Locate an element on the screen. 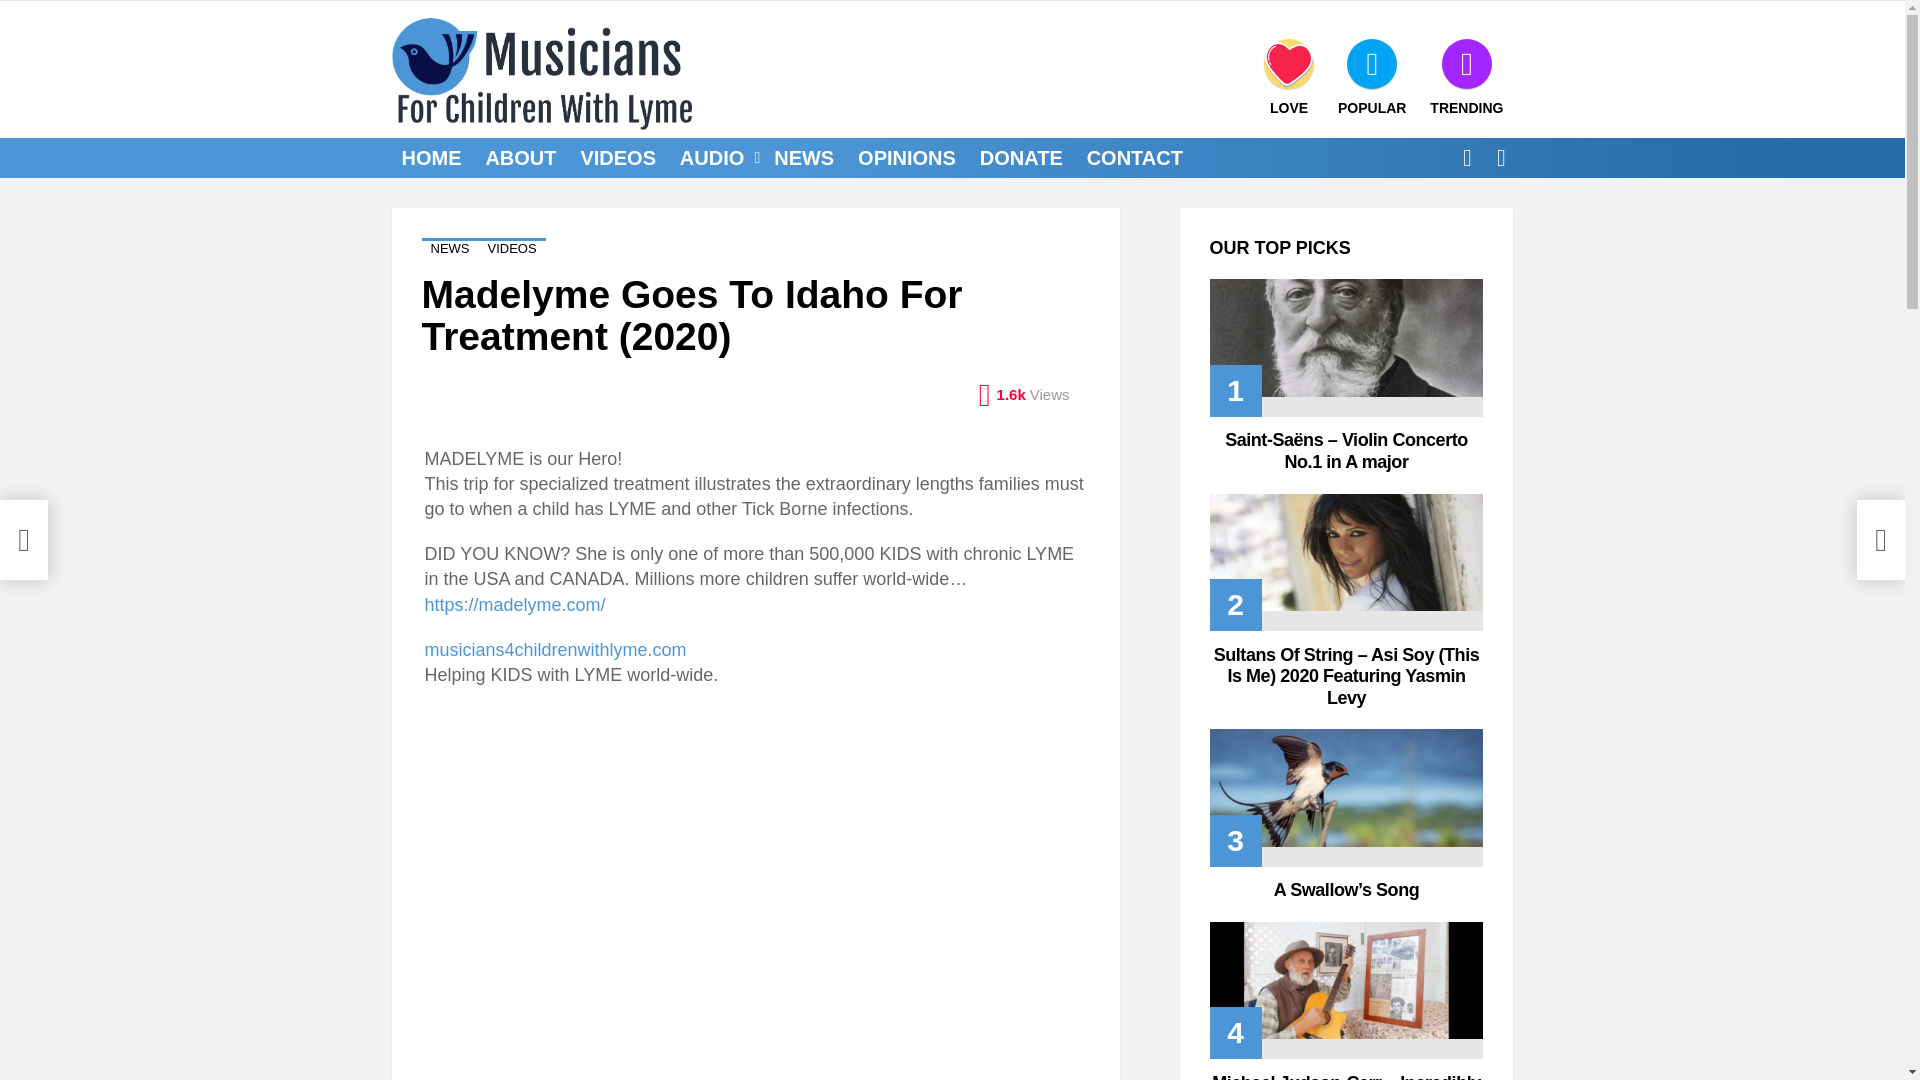 This screenshot has width=1920, height=1080. CONTACT is located at coordinates (1134, 157).